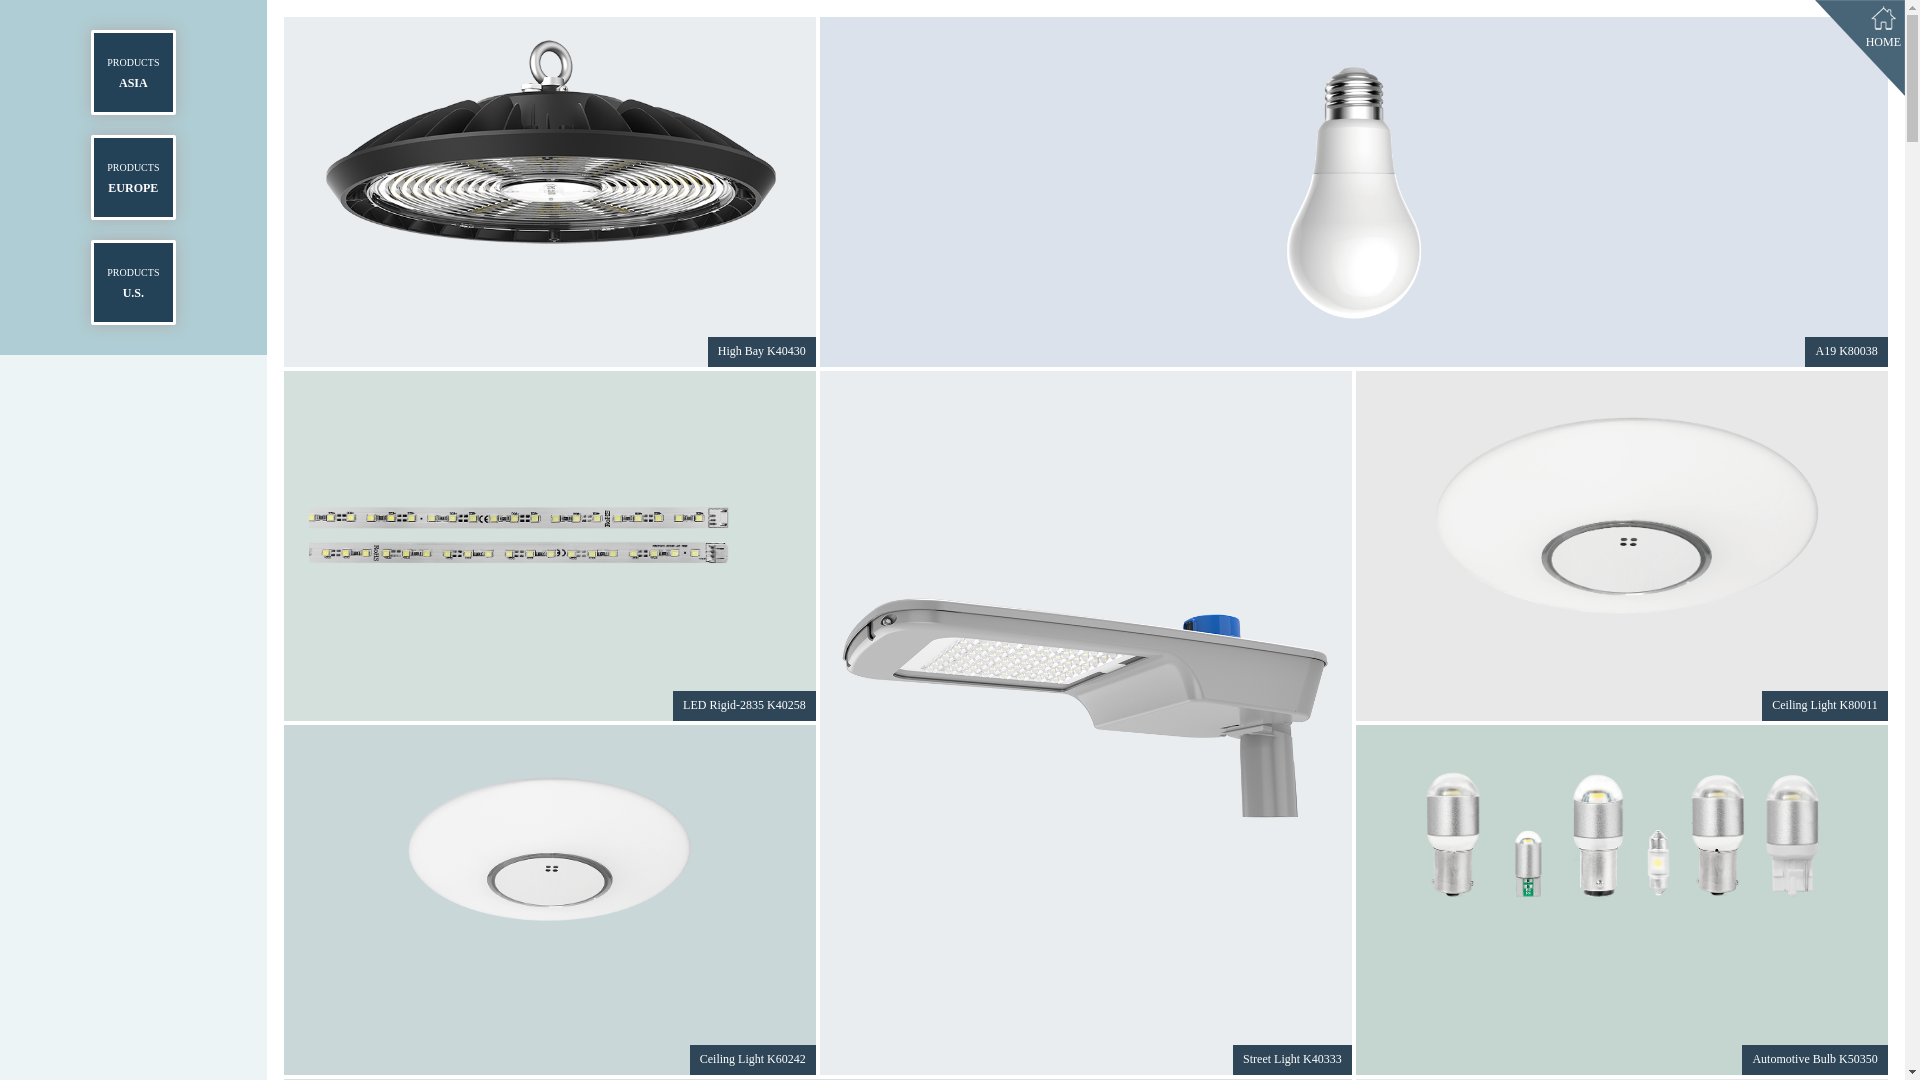 The image size is (1920, 1080). I want to click on Ceiling Light K80011, so click(1825, 706).